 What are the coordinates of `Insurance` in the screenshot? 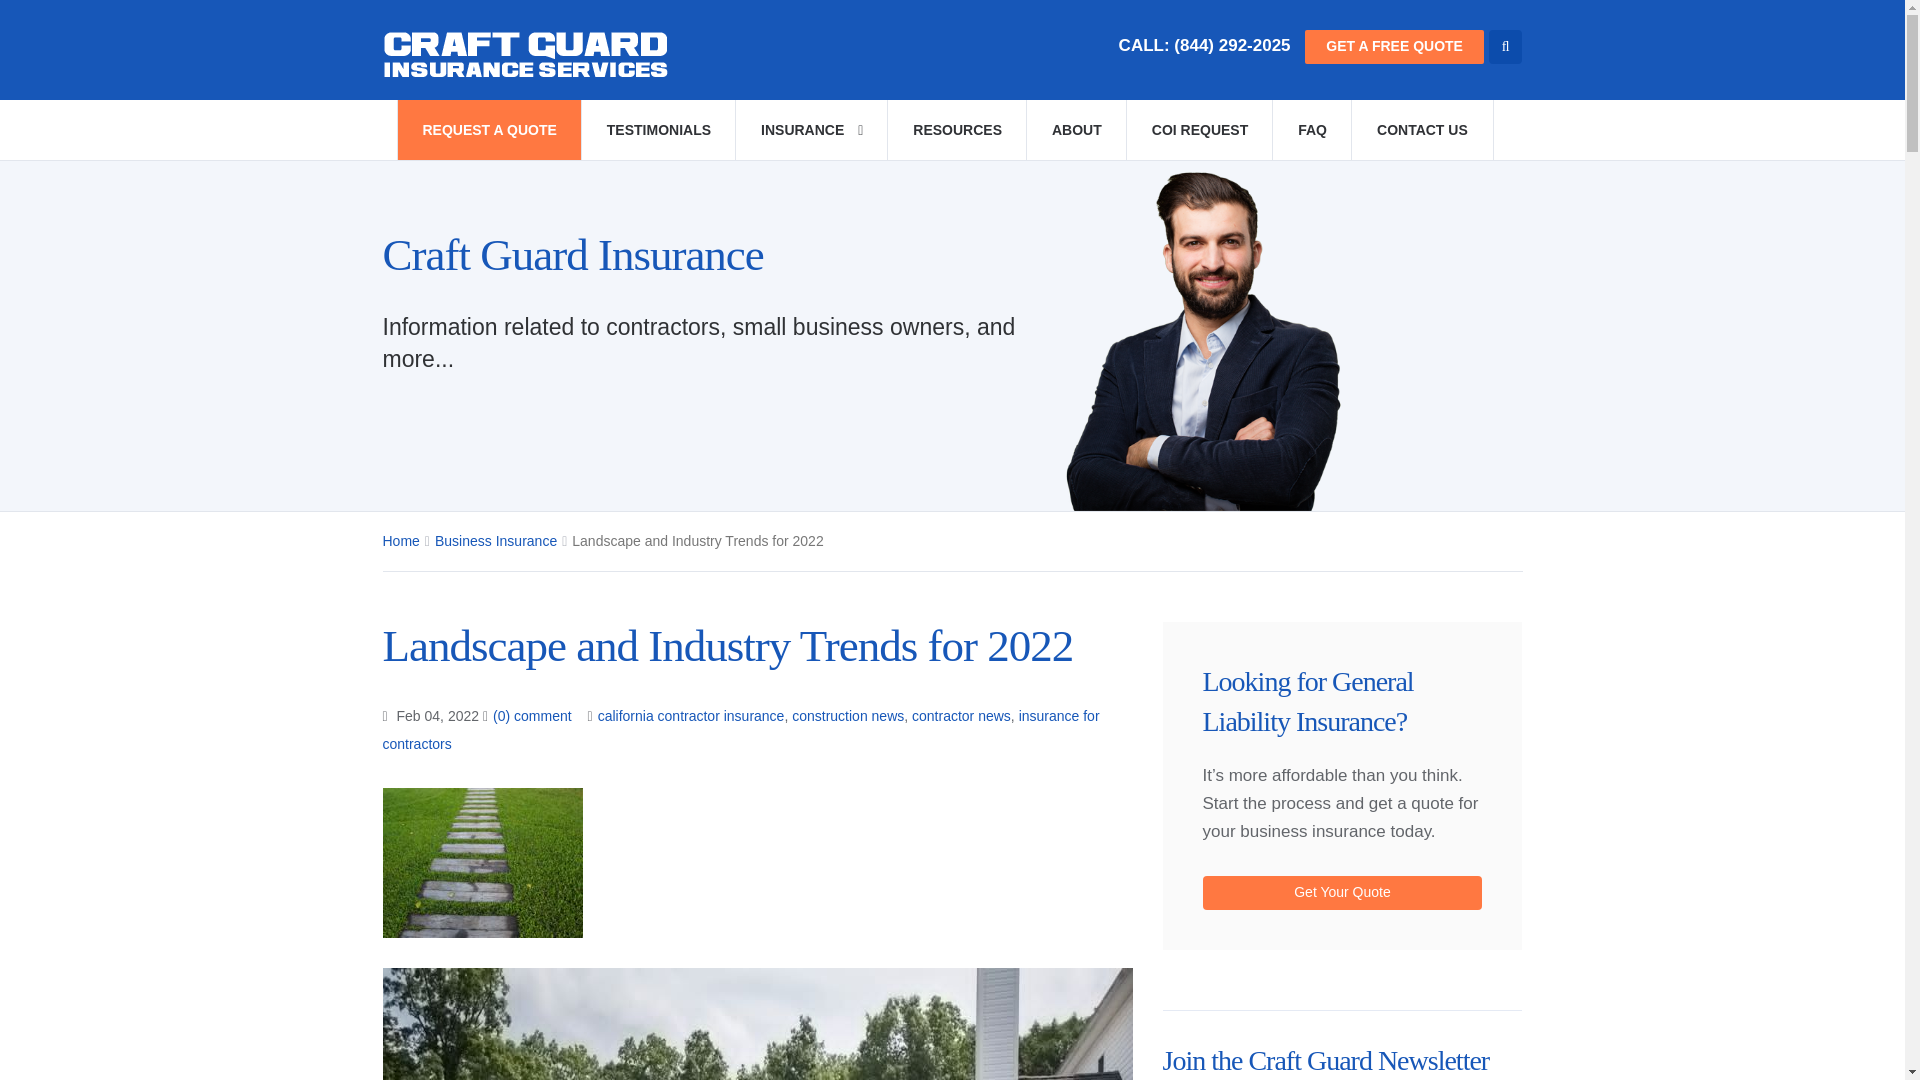 It's located at (811, 130).